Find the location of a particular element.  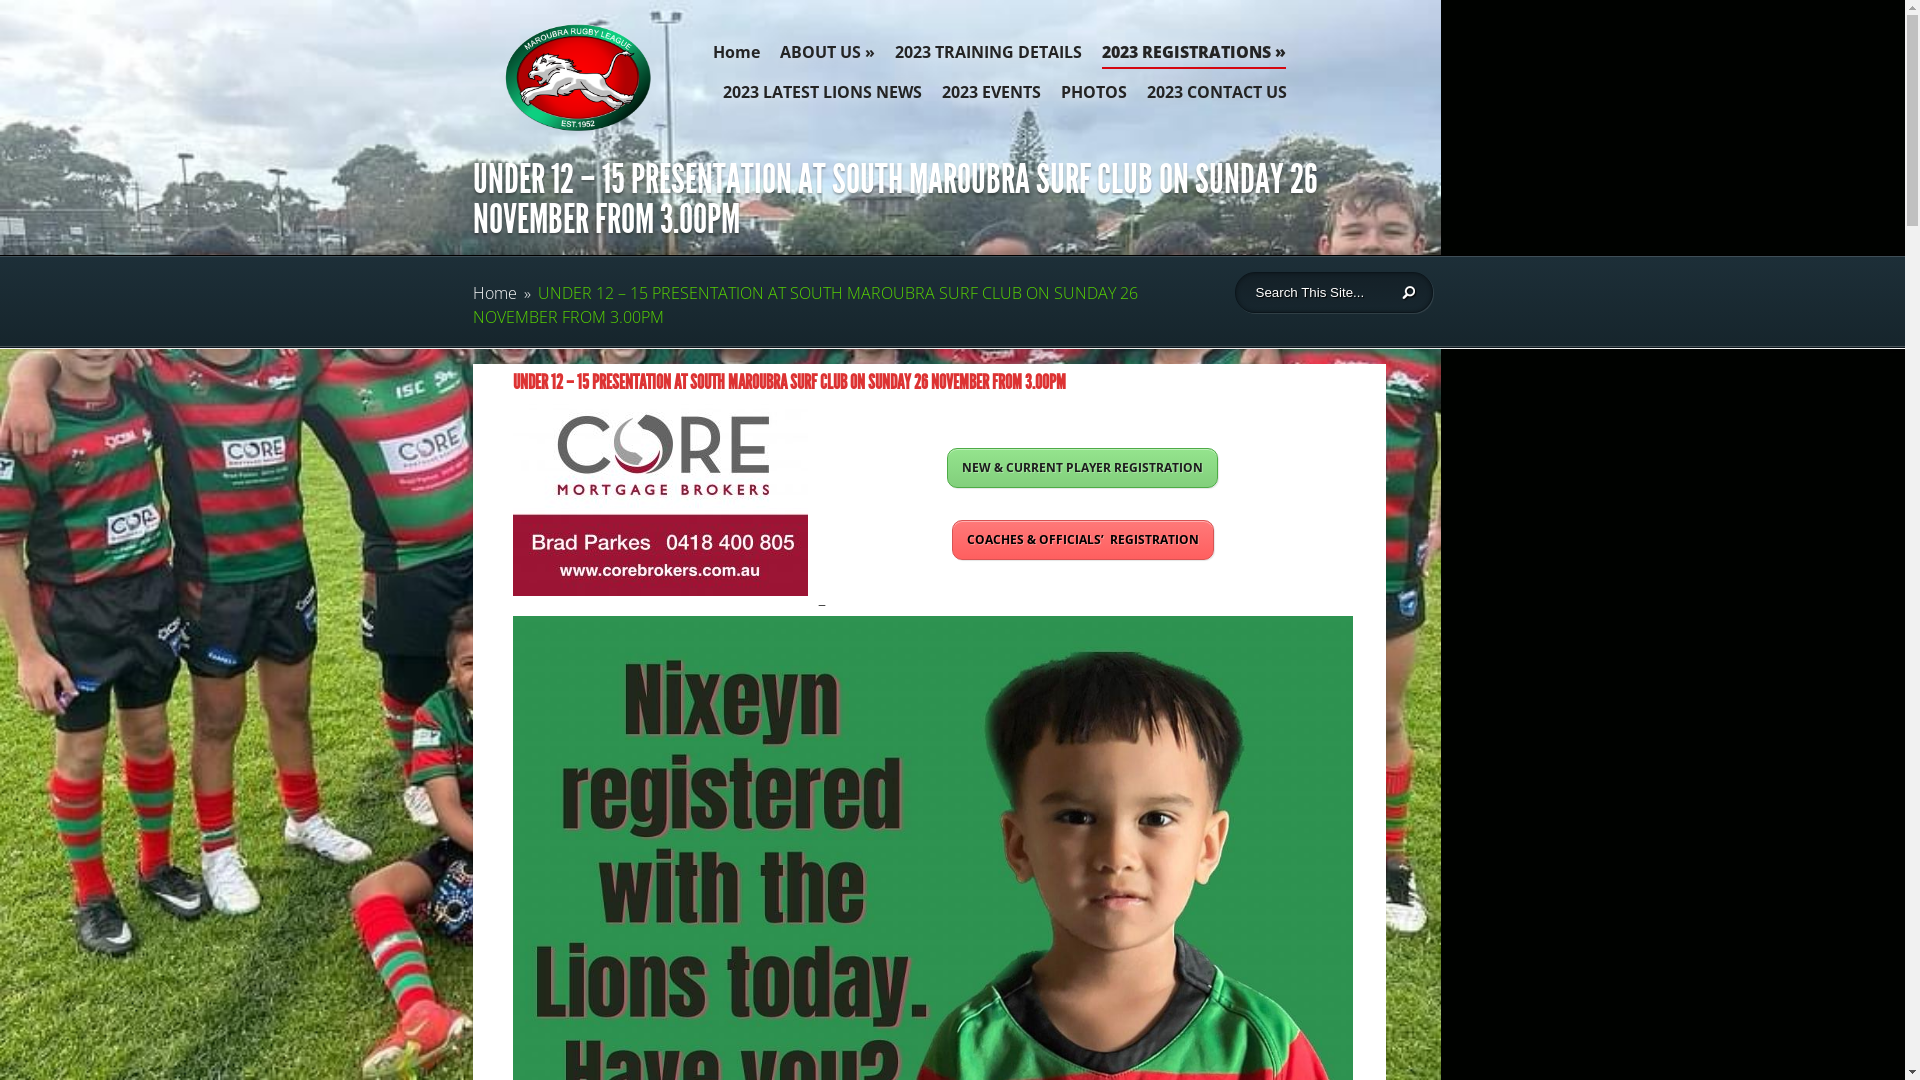

2023 CONTACT US is located at coordinates (1216, 97).